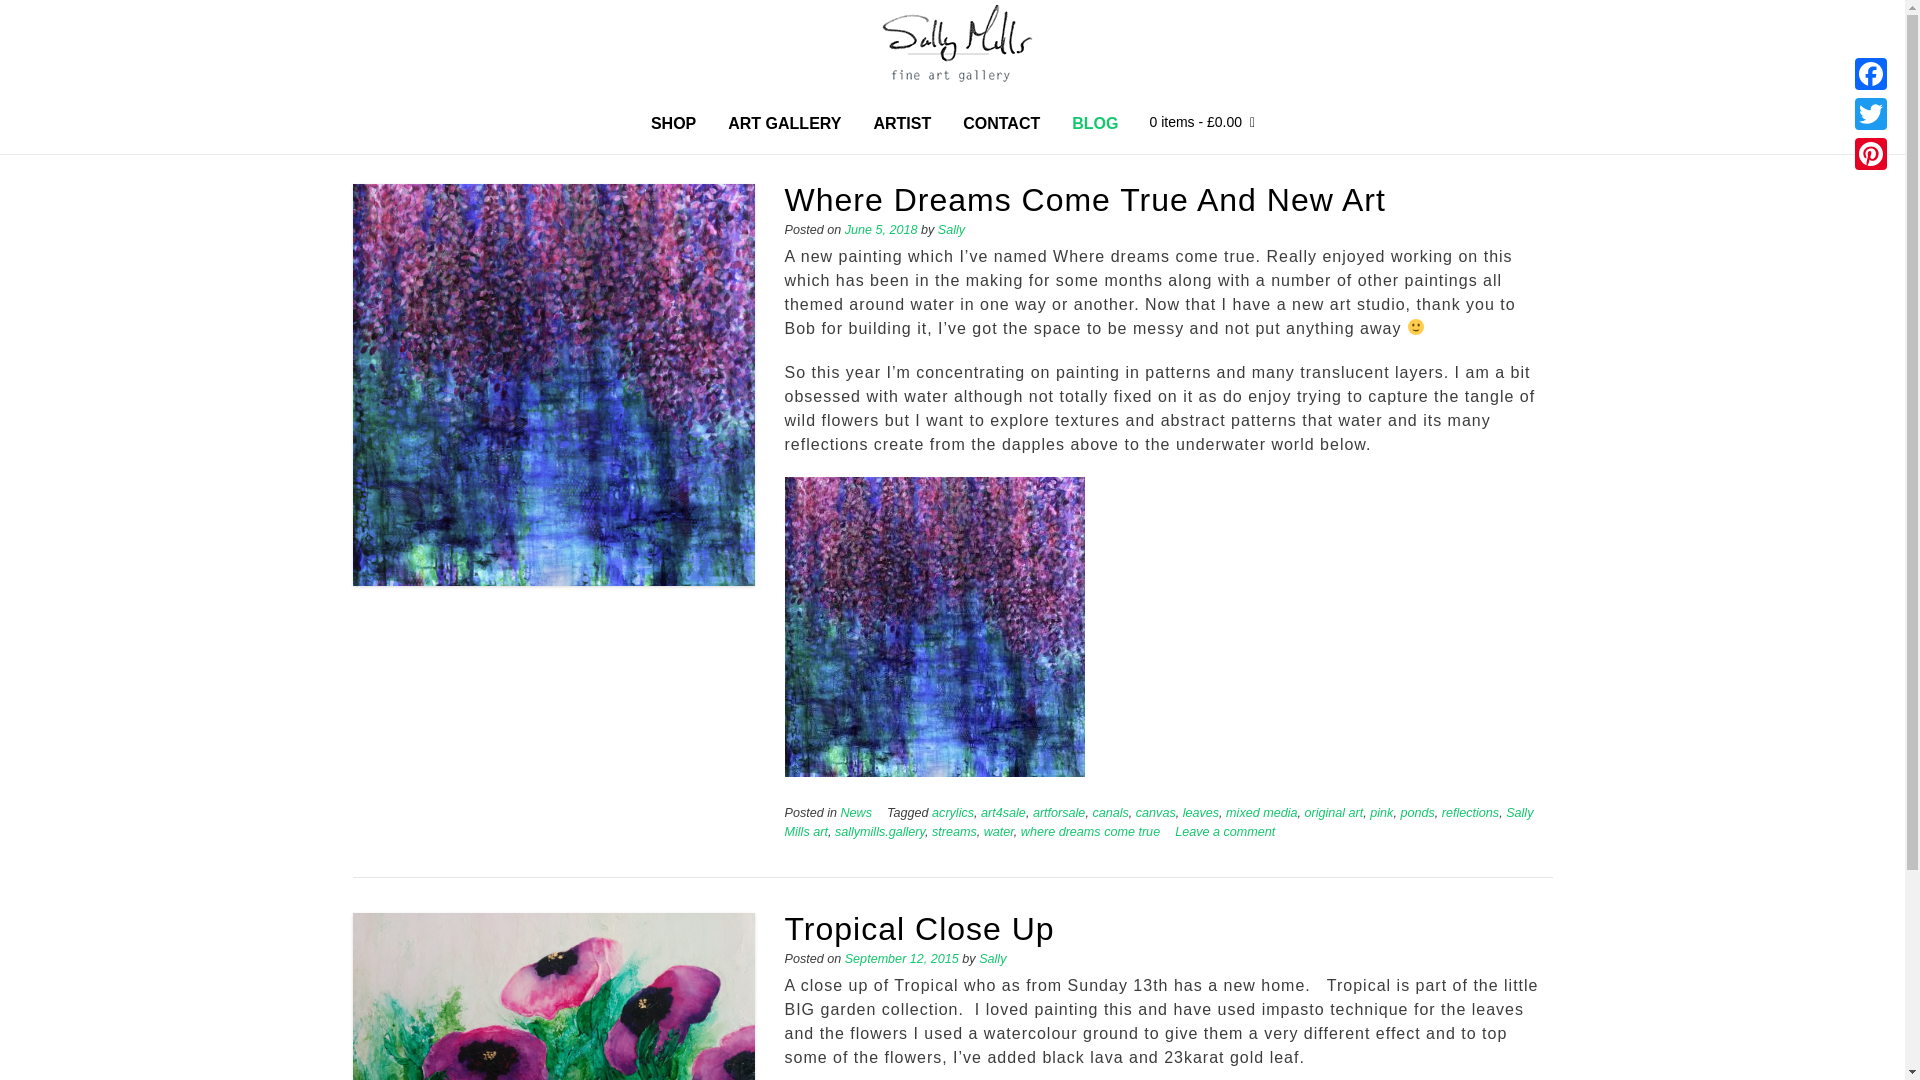 The width and height of the screenshot is (1920, 1080). I want to click on Sally, so click(952, 229).